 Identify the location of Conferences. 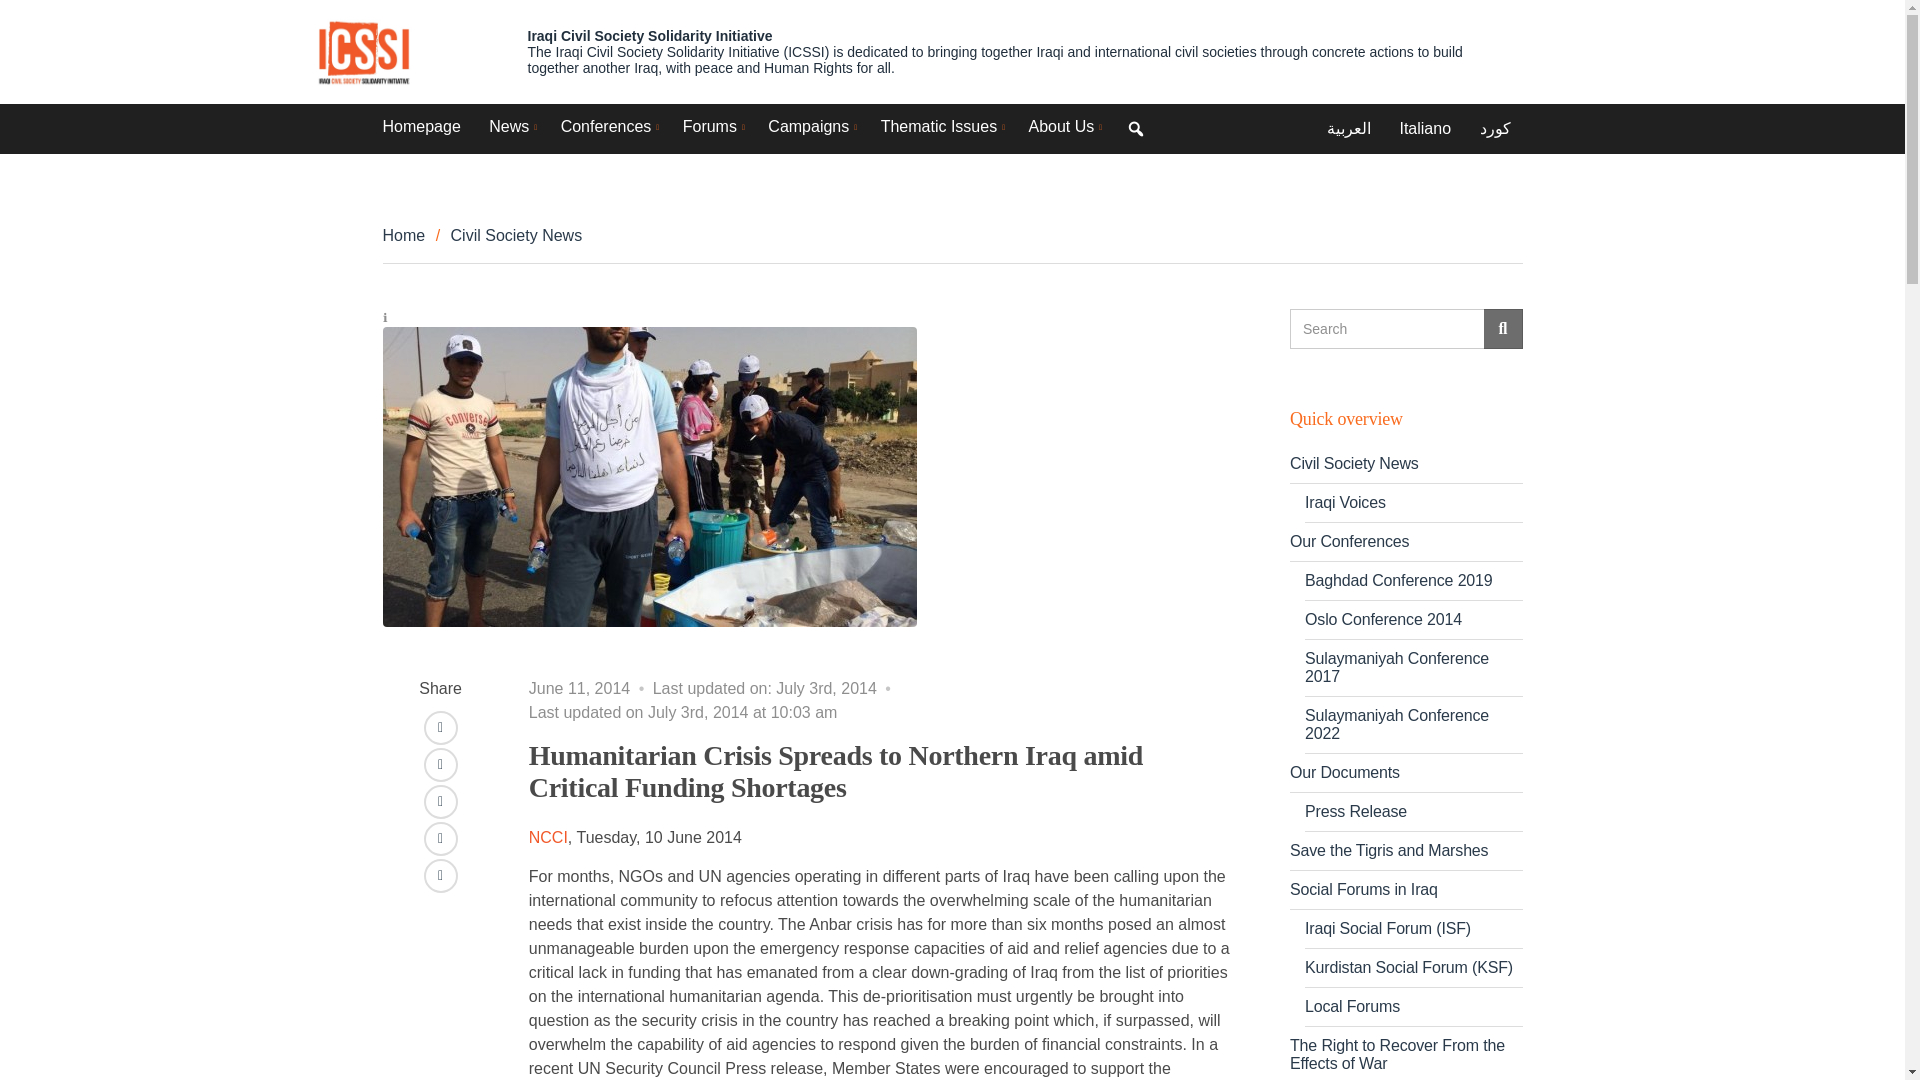
(607, 126).